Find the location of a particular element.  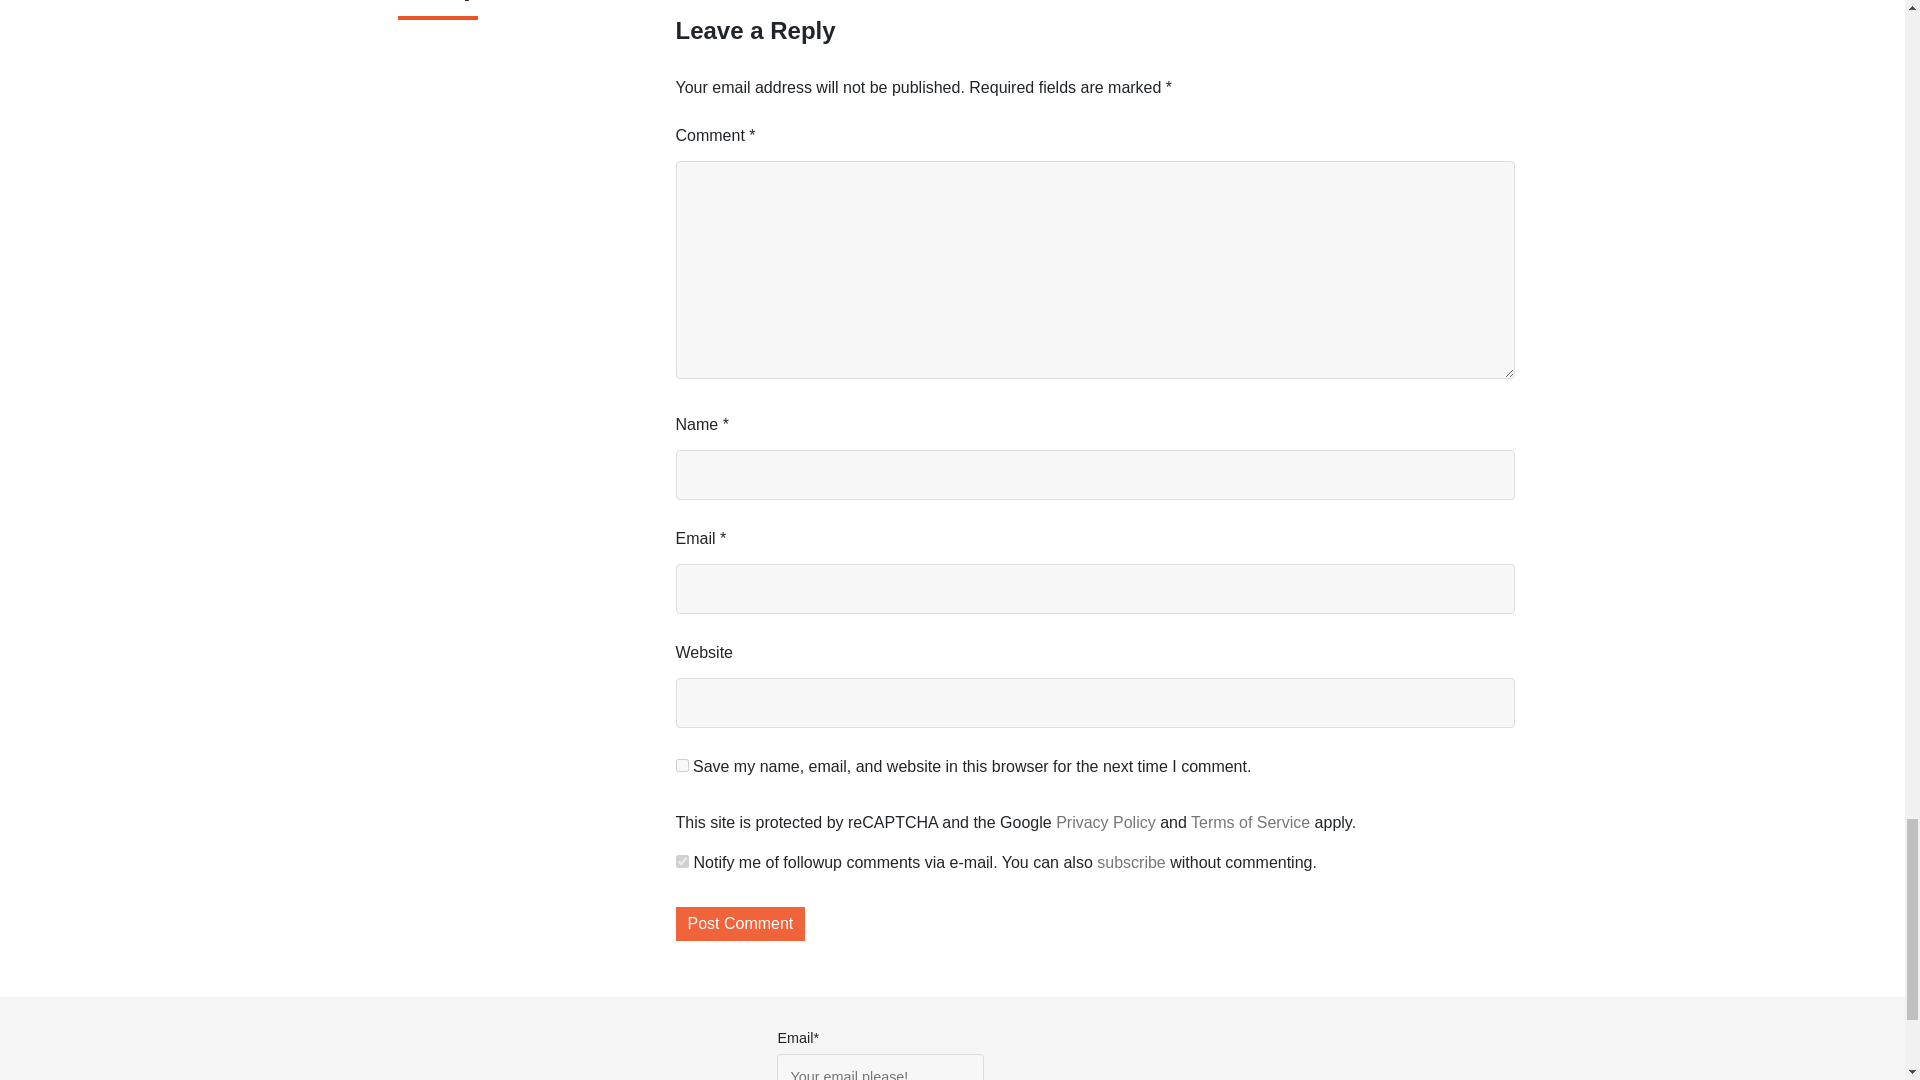

subscribe is located at coordinates (1130, 862).